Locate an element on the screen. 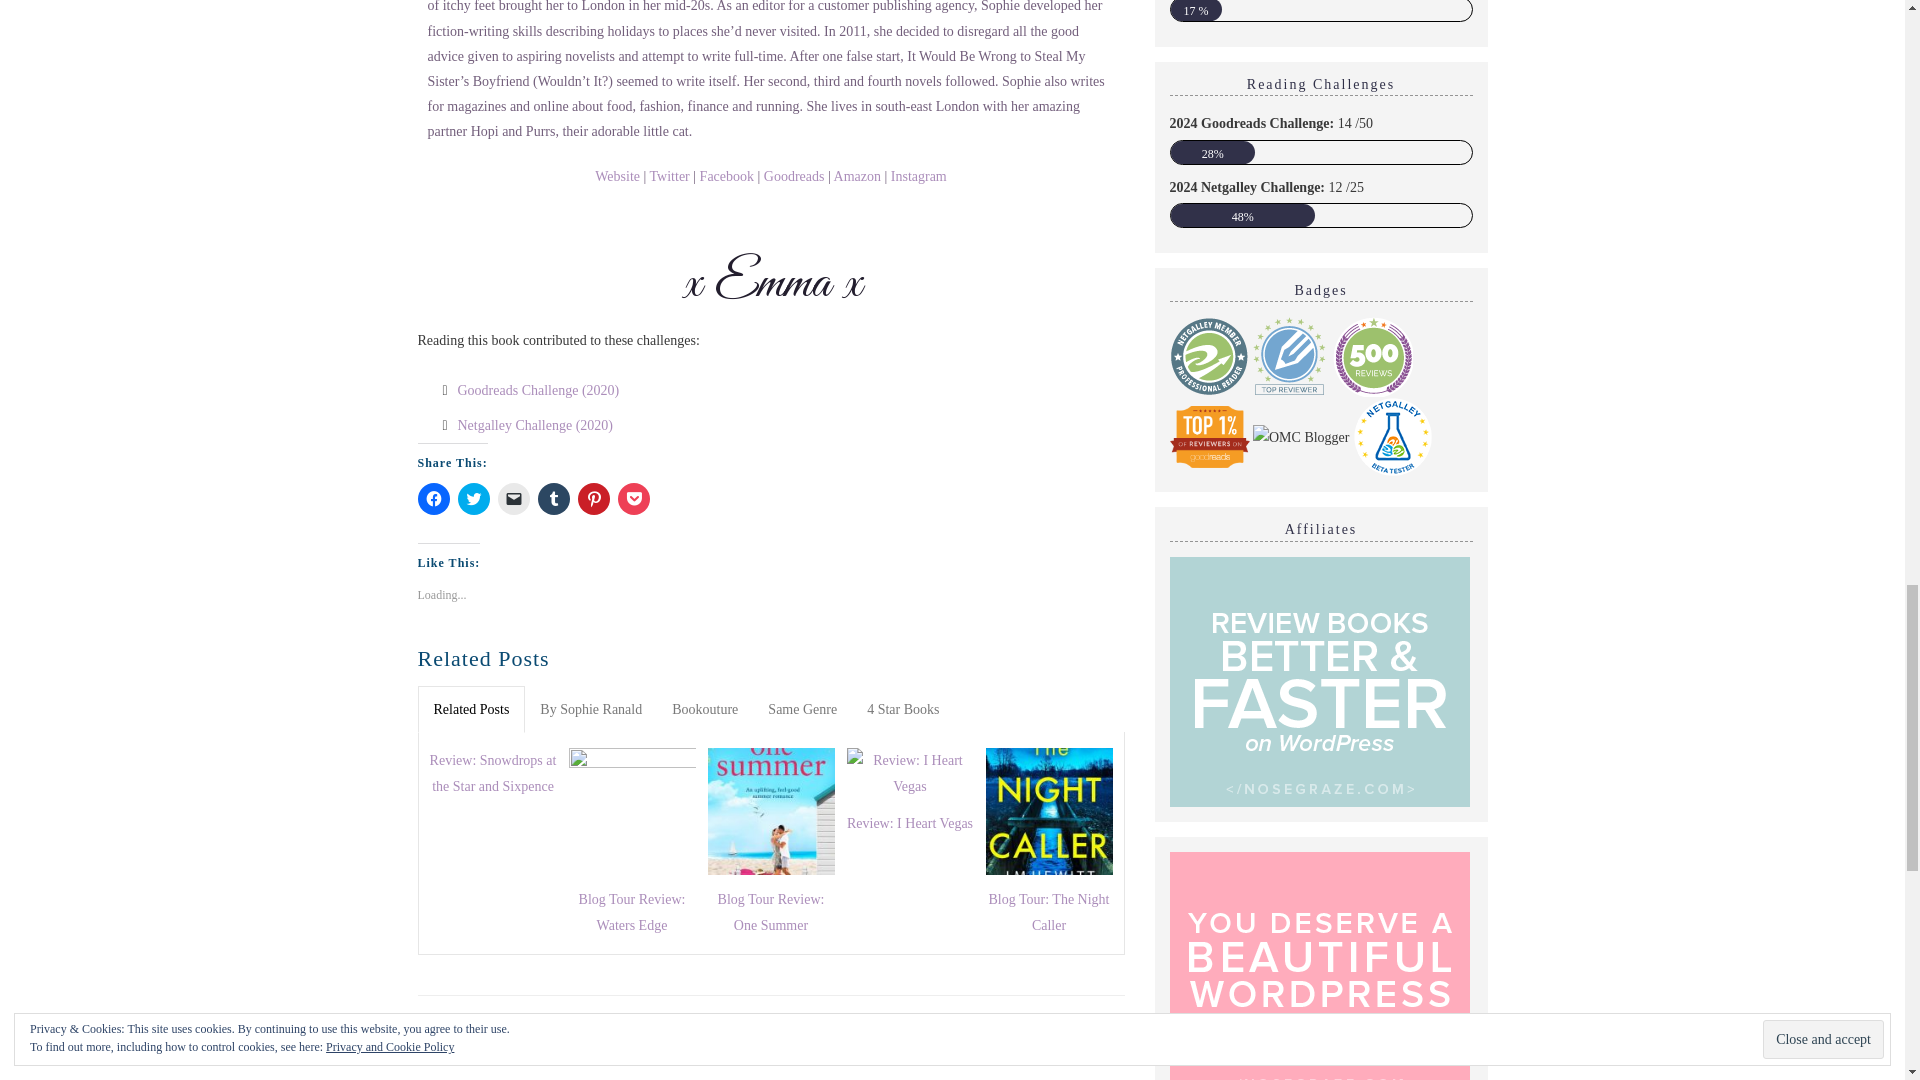  Click to share on Pinterest is located at coordinates (594, 498).